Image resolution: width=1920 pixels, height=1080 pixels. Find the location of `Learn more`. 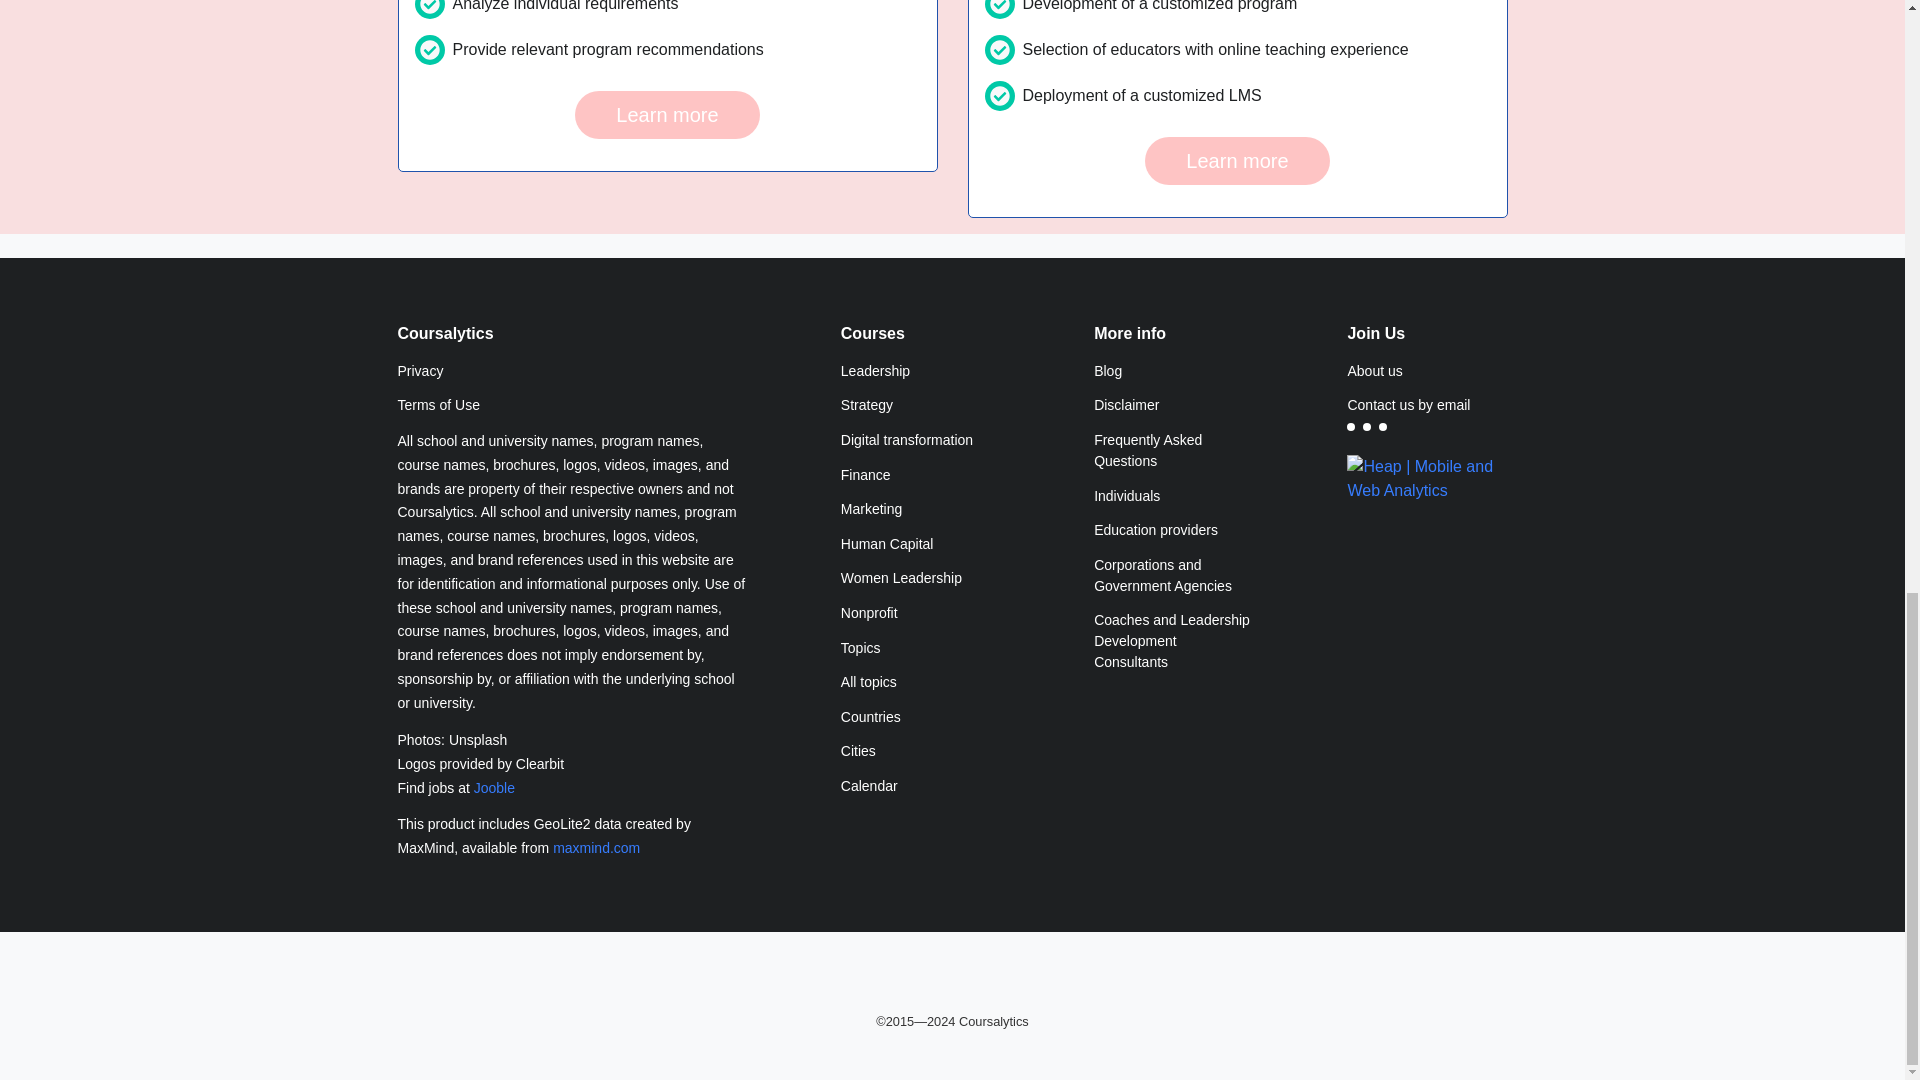

Learn more is located at coordinates (666, 114).